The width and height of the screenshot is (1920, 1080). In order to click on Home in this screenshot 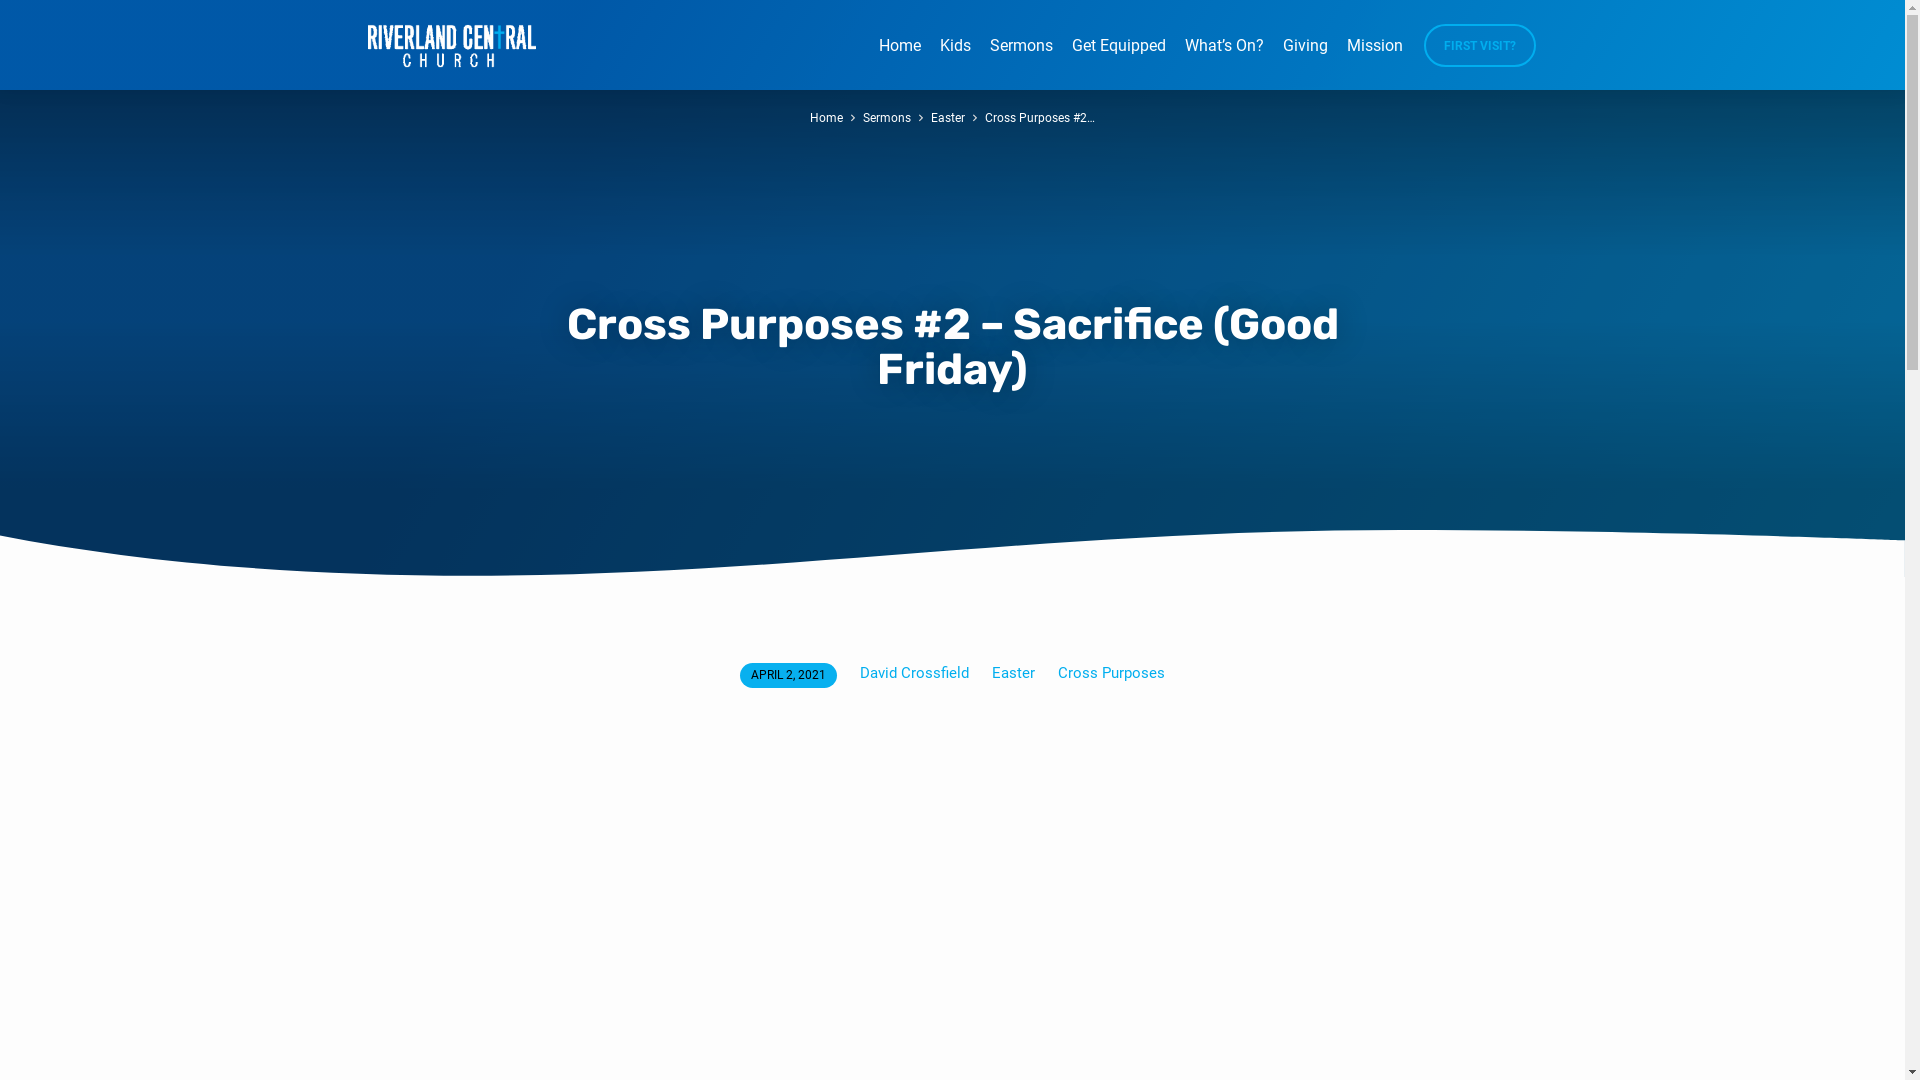, I will do `click(899, 58)`.